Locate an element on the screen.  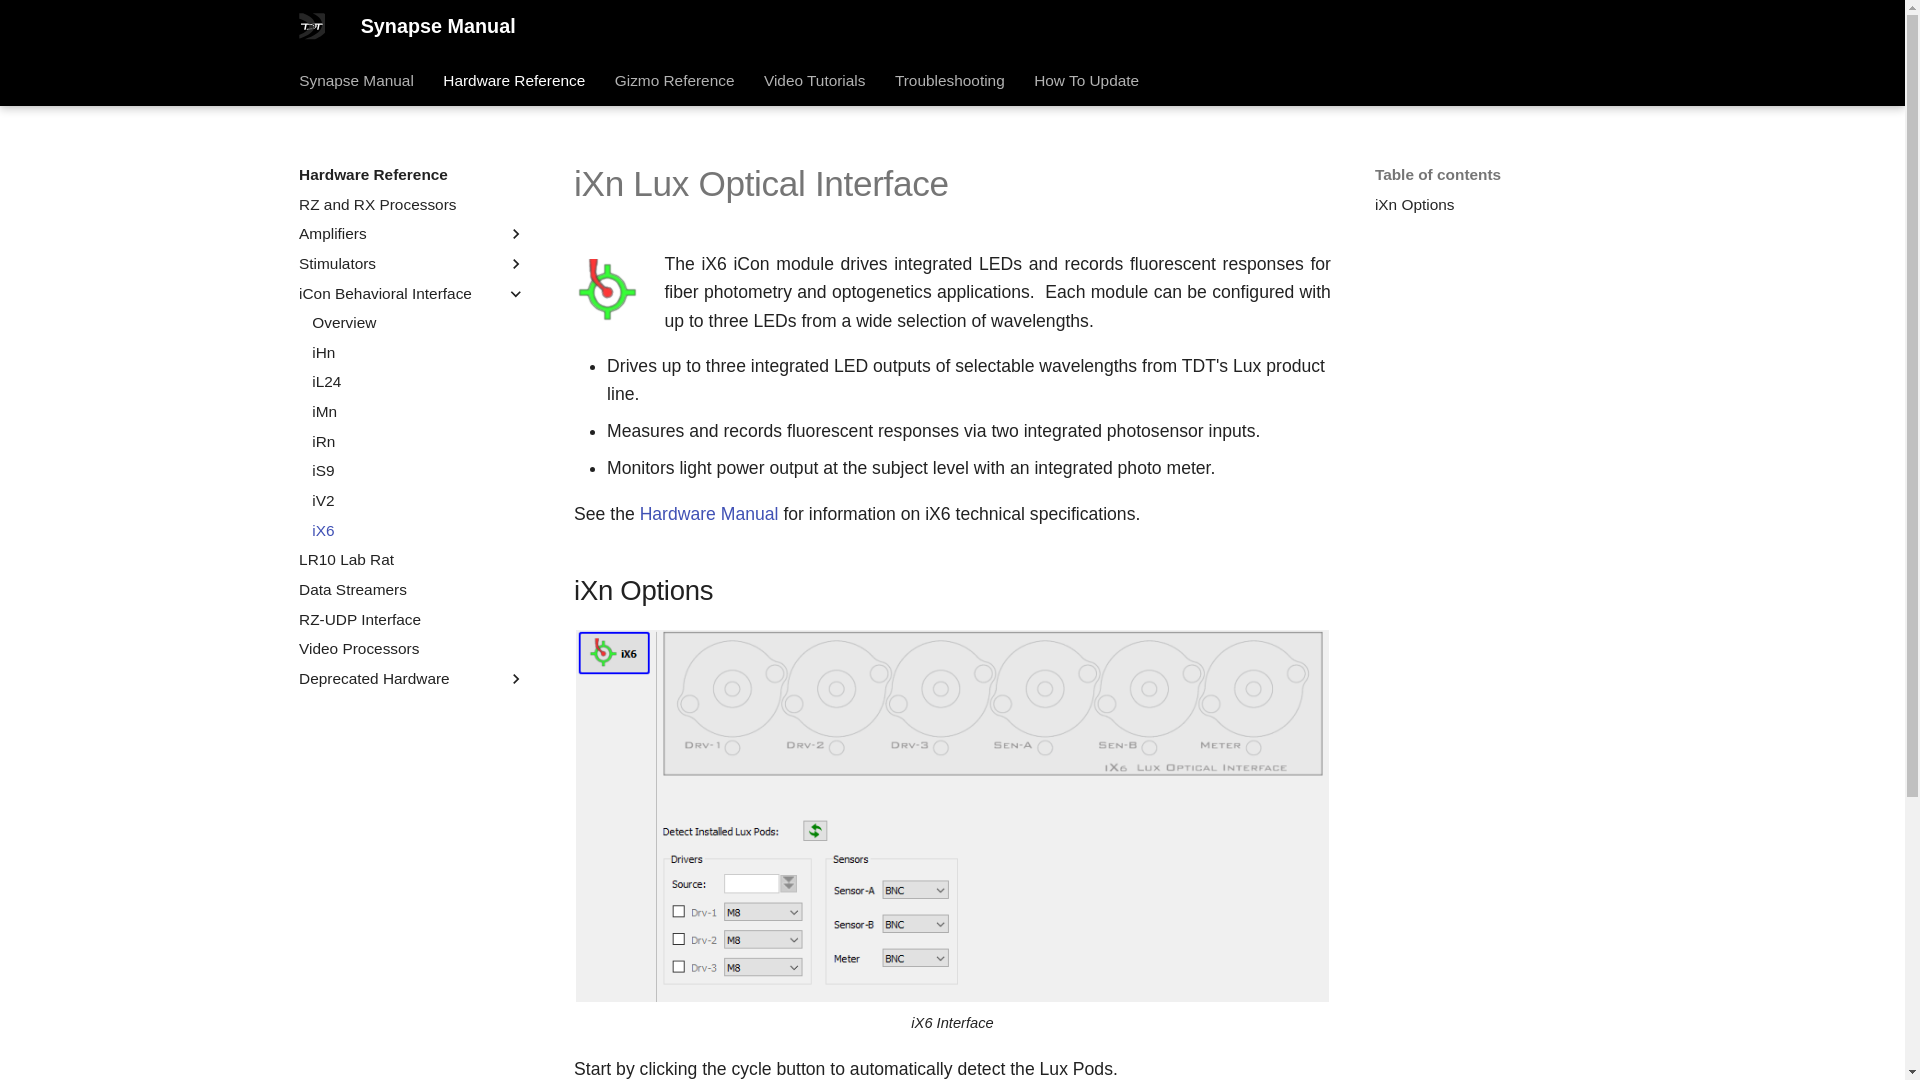
Synapse Manual is located at coordinates (356, 80).